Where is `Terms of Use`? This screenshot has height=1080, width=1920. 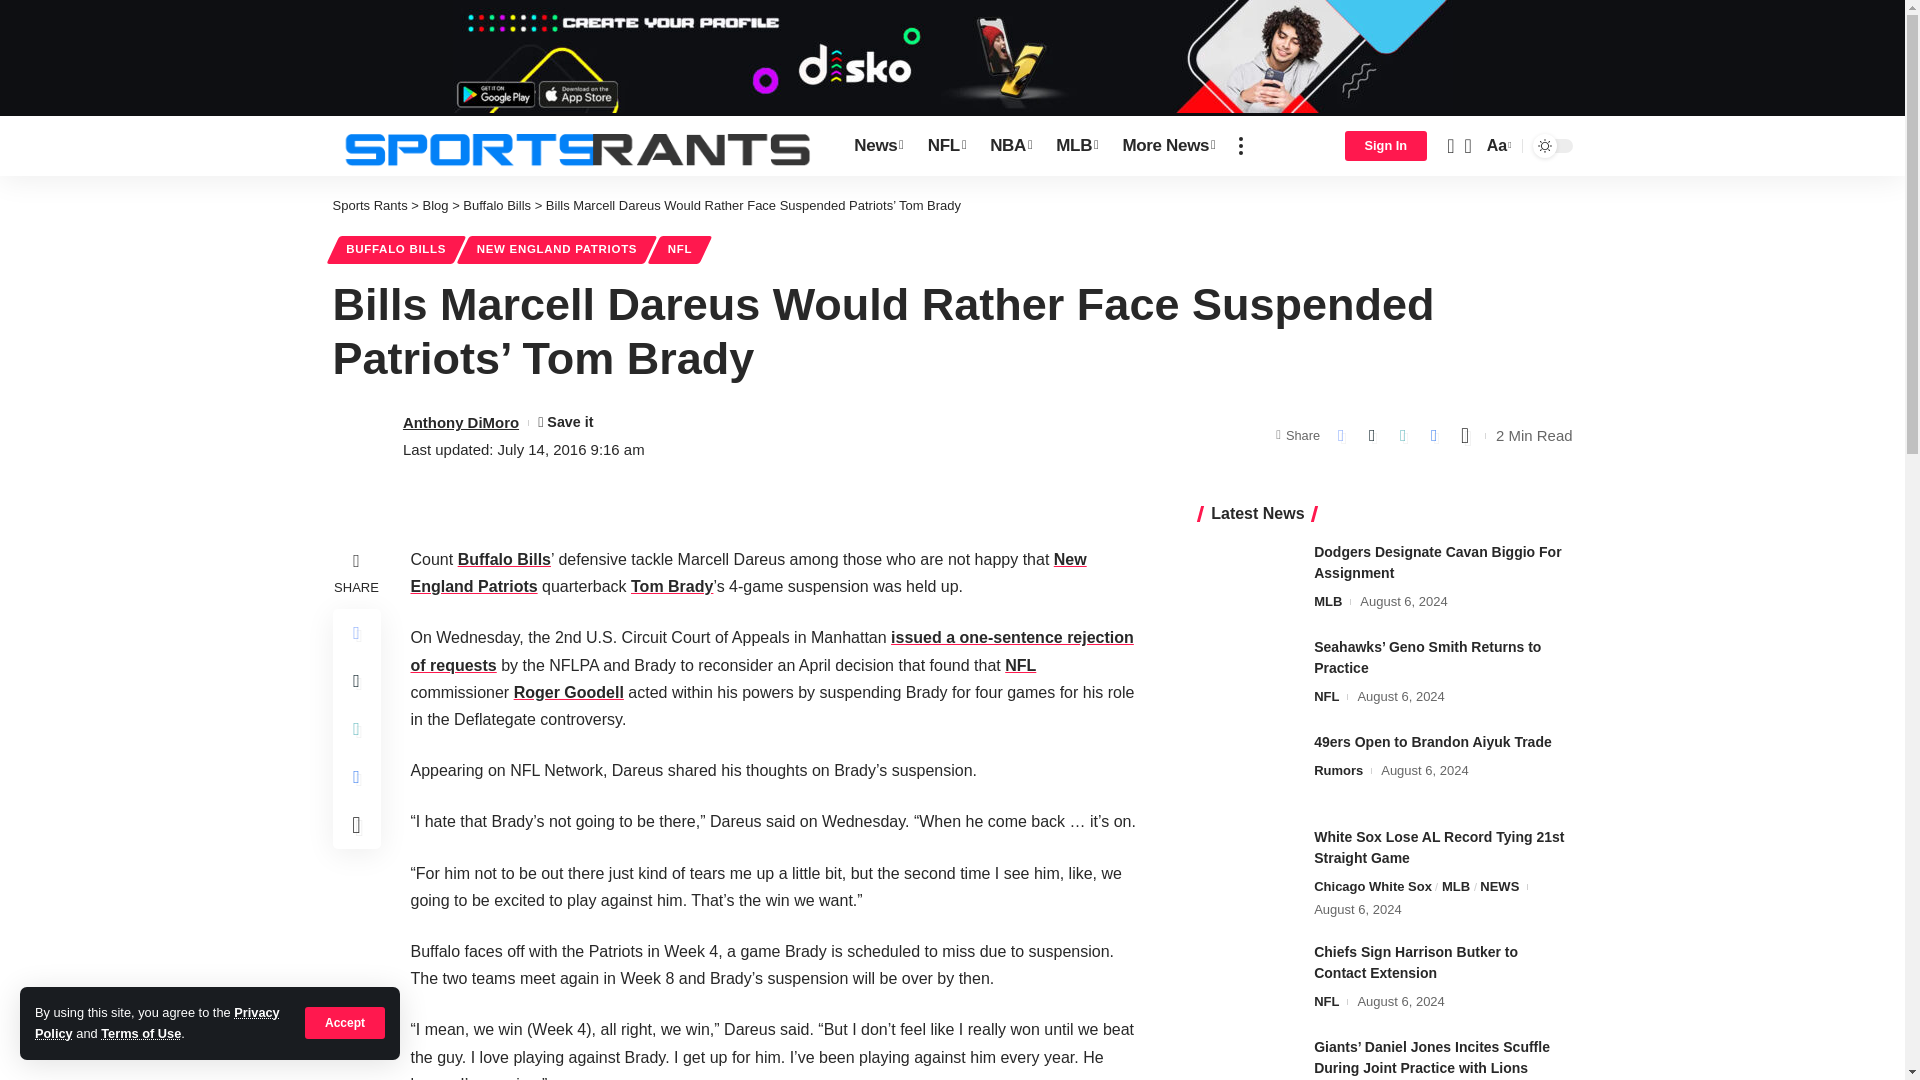
Terms of Use is located at coordinates (140, 1034).